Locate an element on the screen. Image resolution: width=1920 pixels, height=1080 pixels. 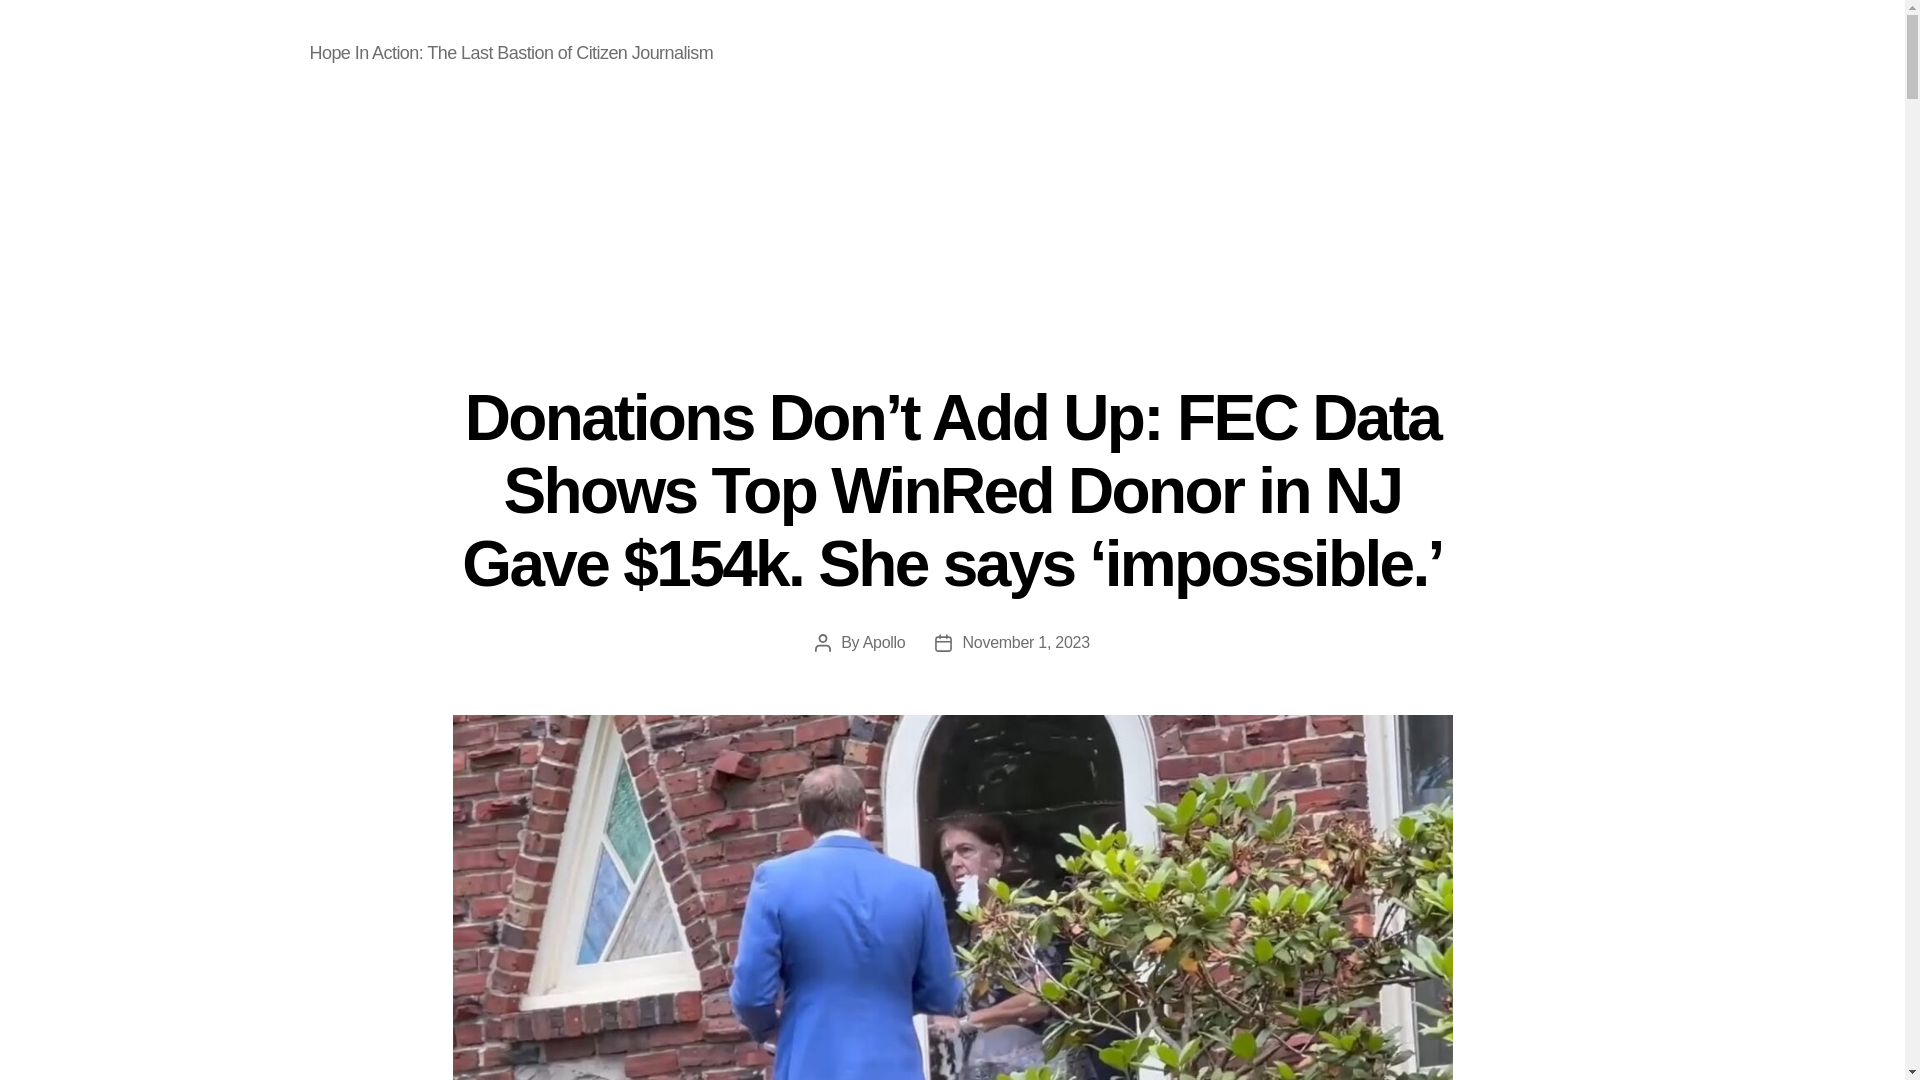
November 1, 2023 is located at coordinates (1024, 642).